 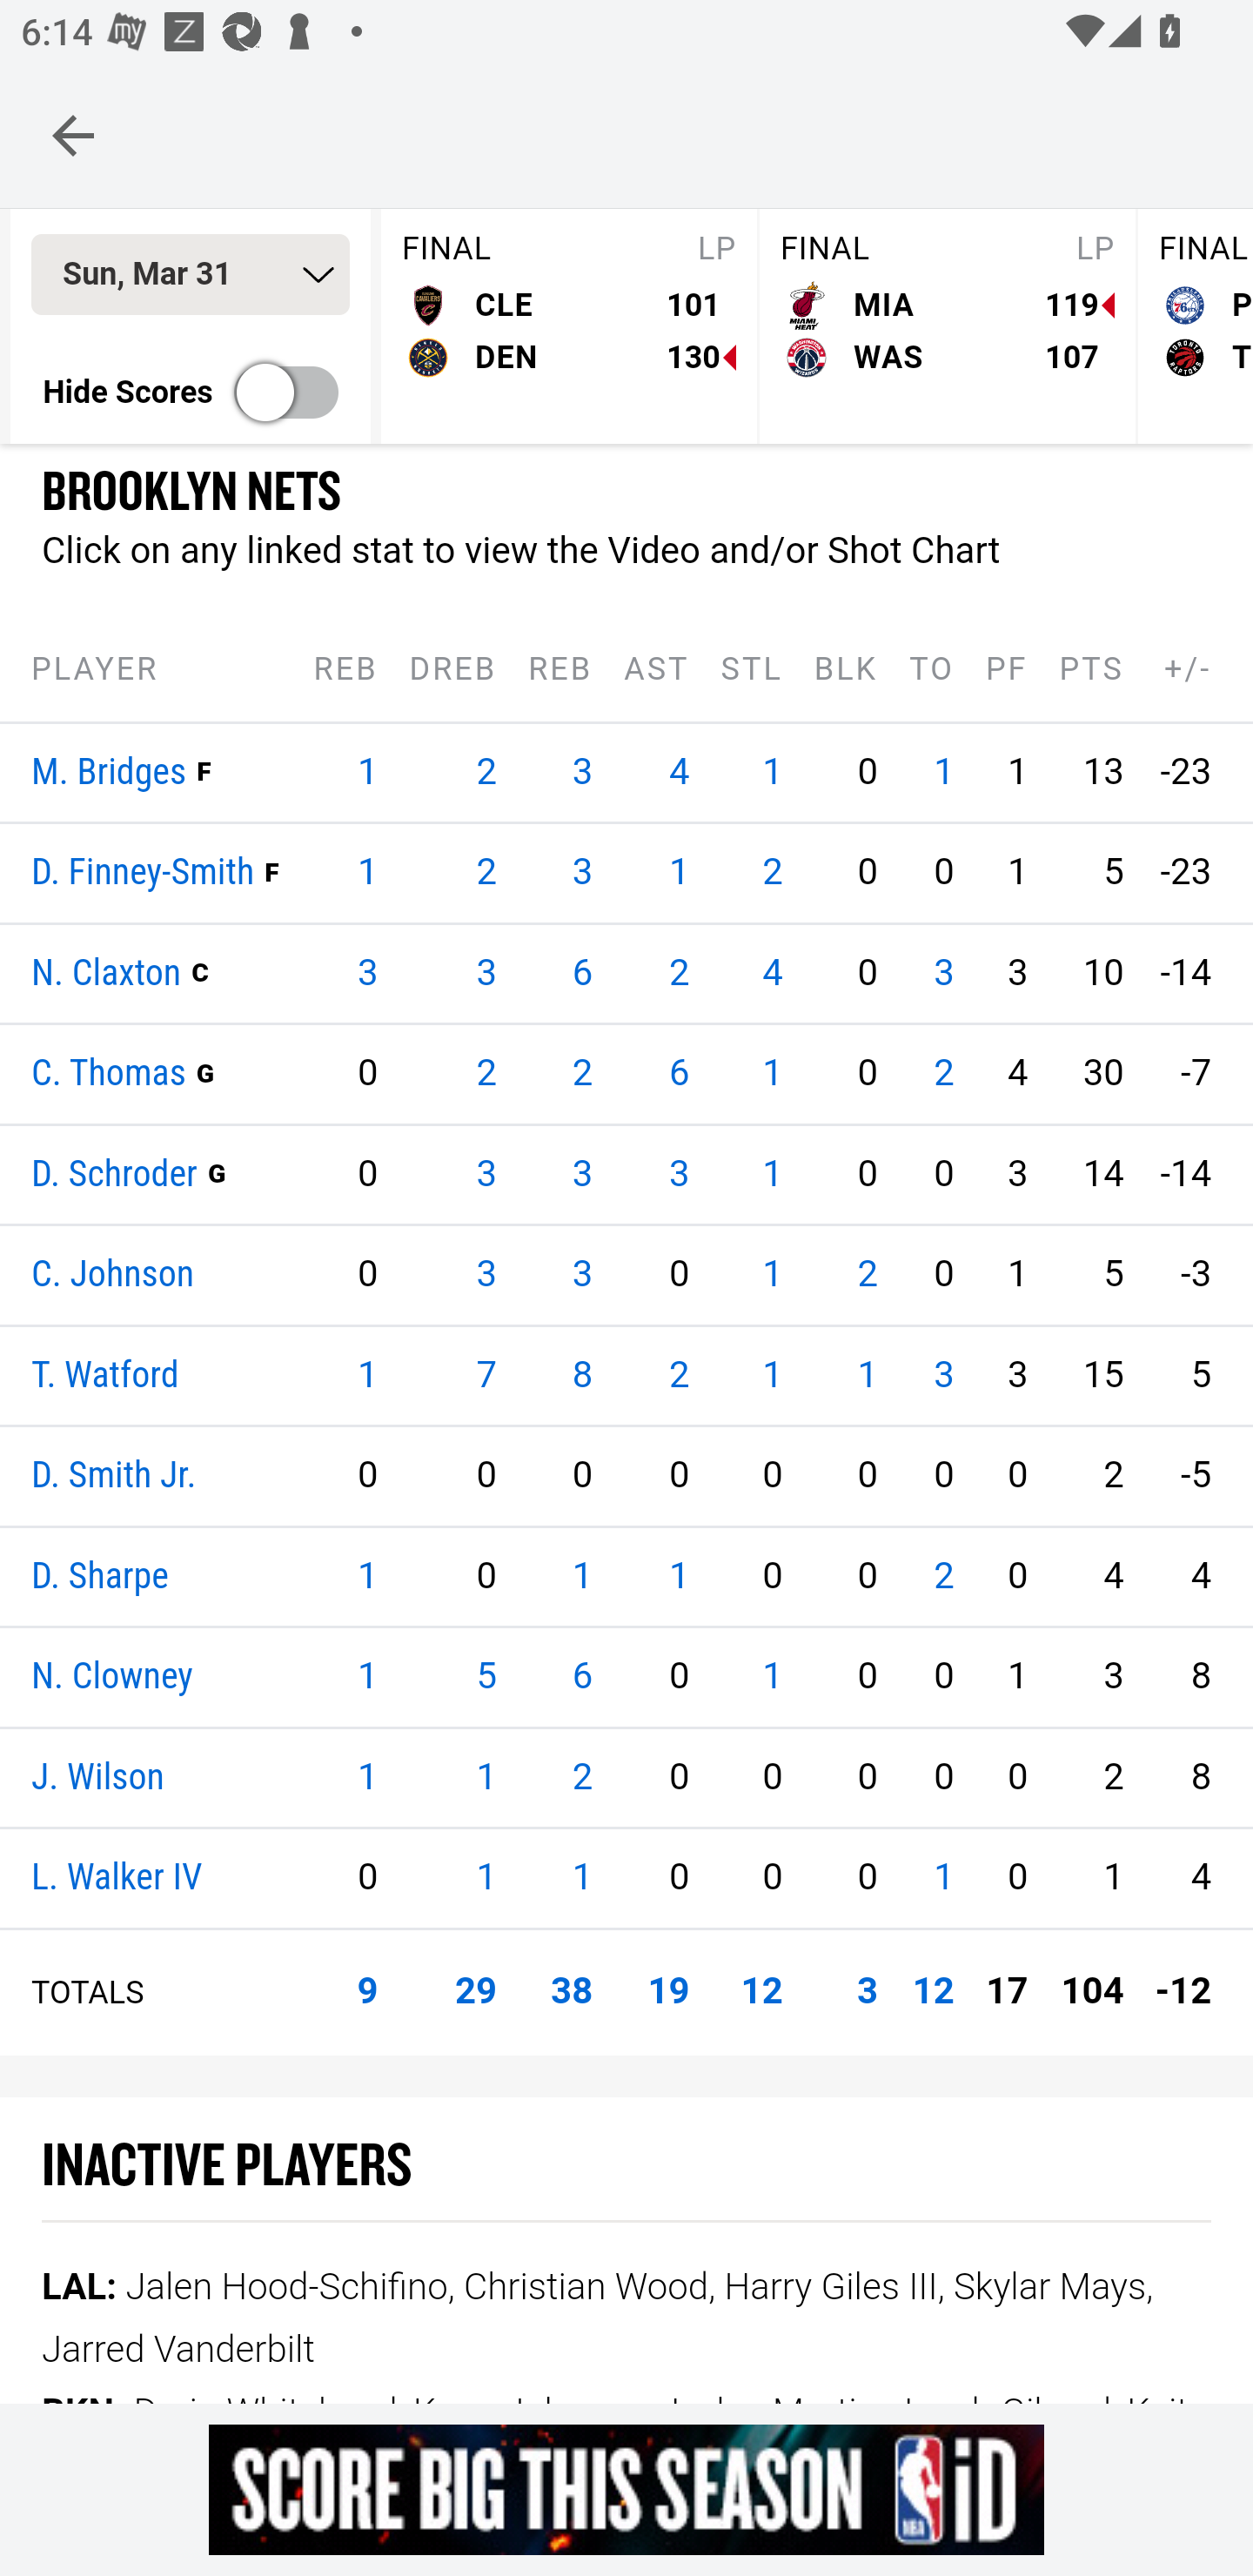 What do you see at coordinates (669, 1992) in the screenshot?
I see `19` at bounding box center [669, 1992].